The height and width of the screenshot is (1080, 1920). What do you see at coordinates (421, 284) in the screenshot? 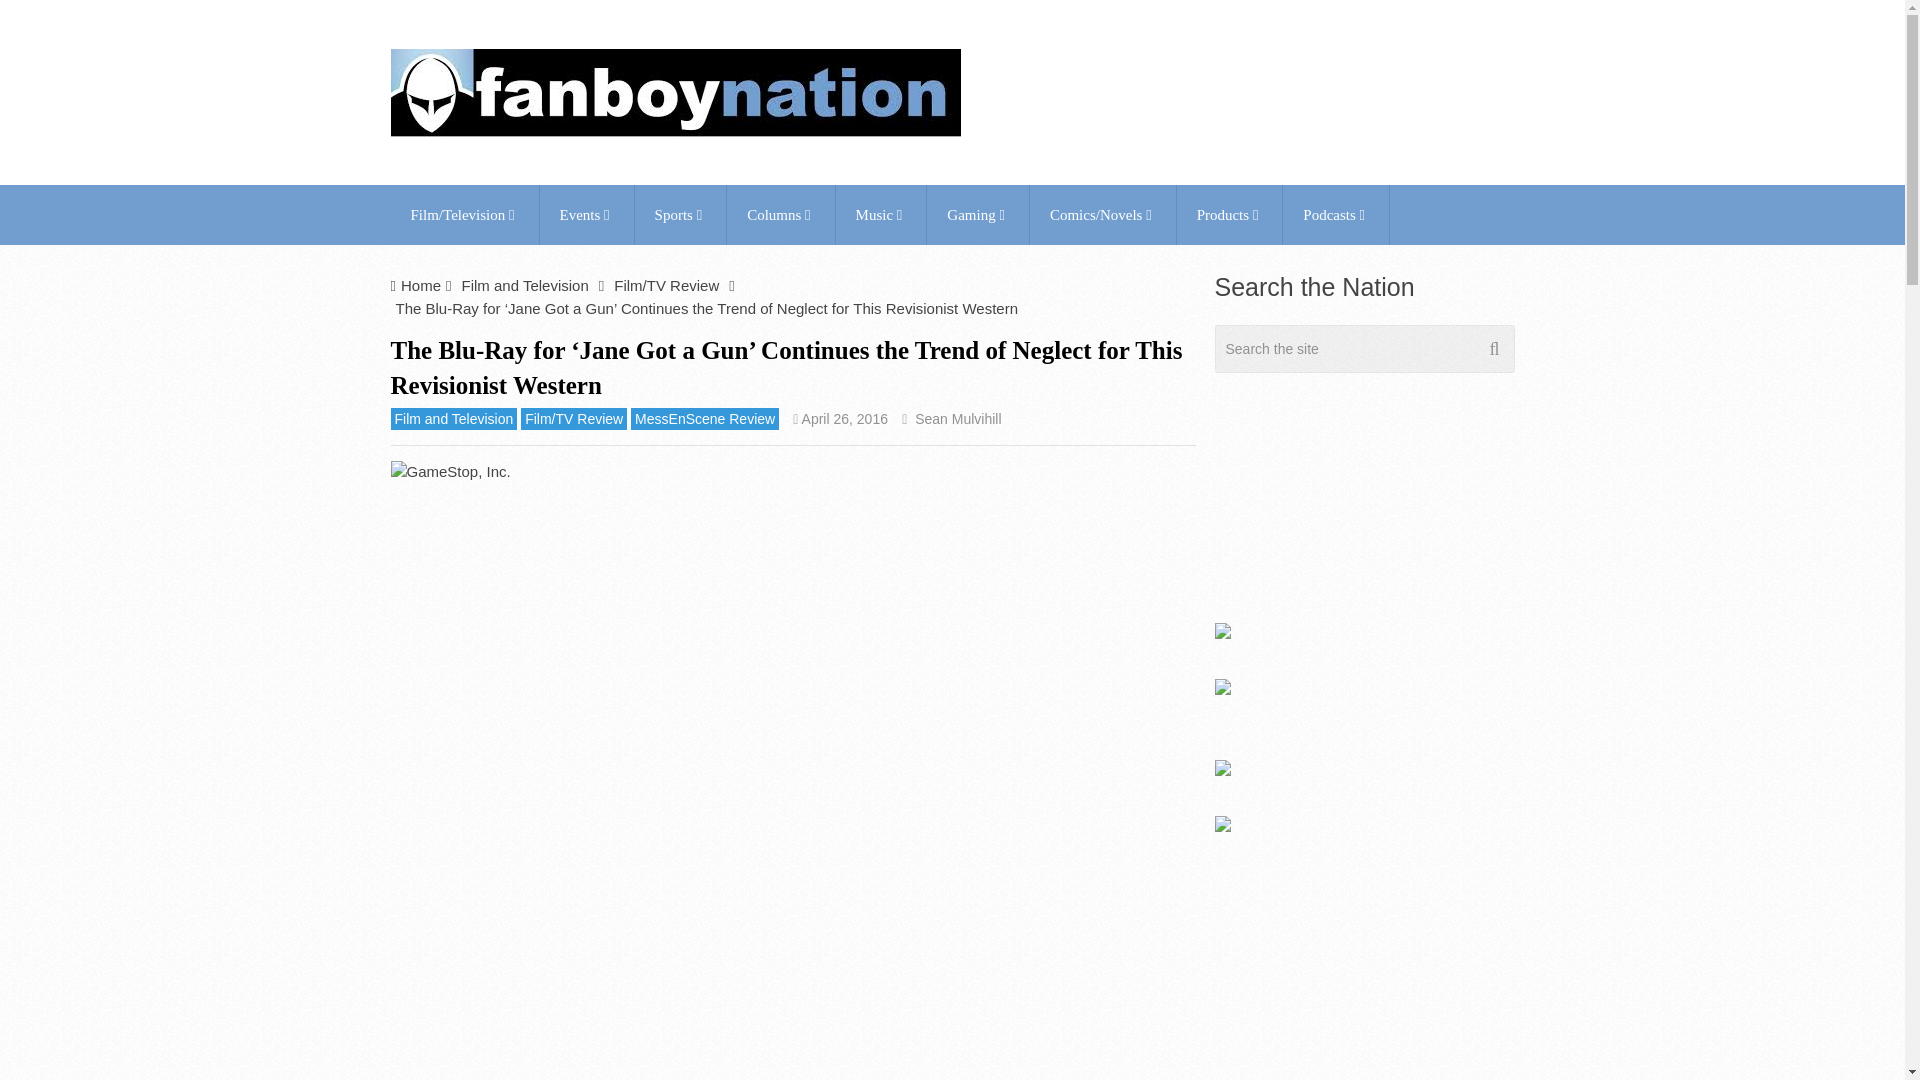
I see `Home` at bounding box center [421, 284].